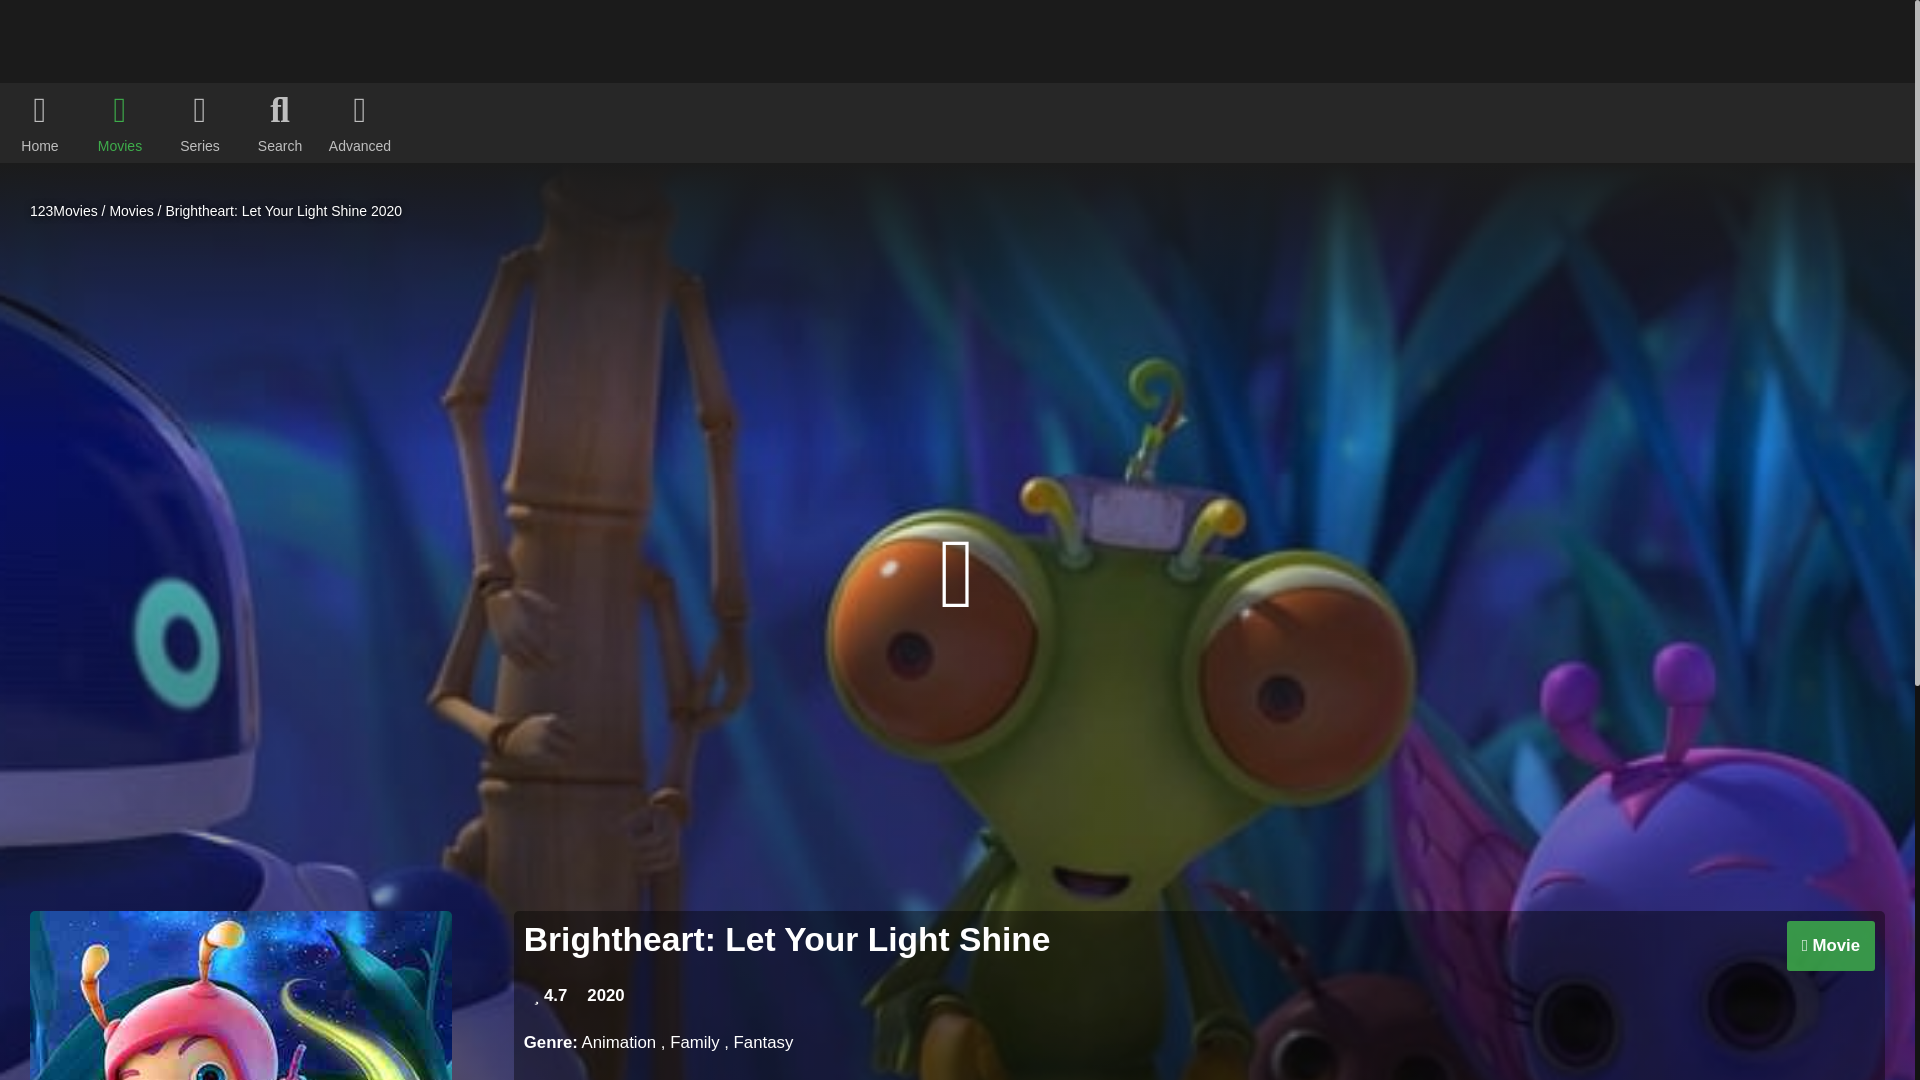 Image resolution: width=1920 pixels, height=1080 pixels. Describe the element at coordinates (550, 996) in the screenshot. I see `Rating` at that location.